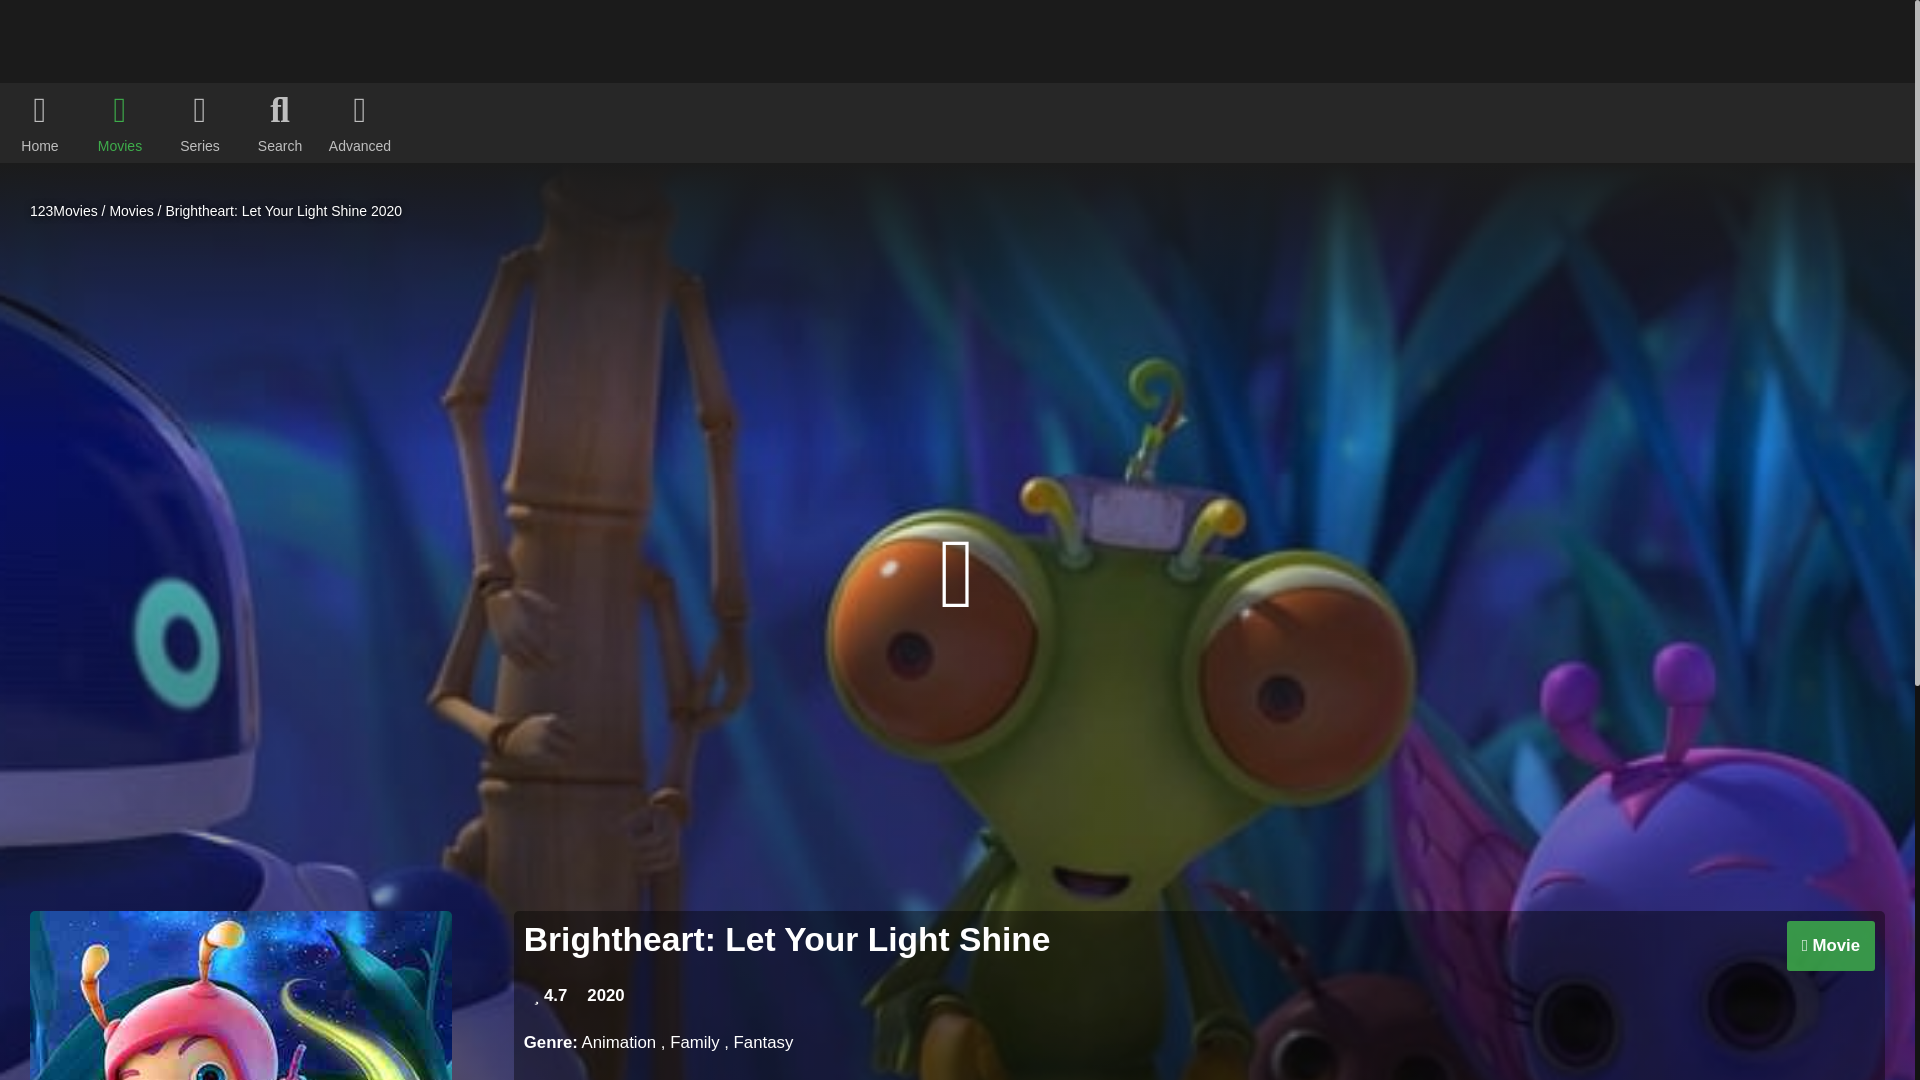 Image resolution: width=1920 pixels, height=1080 pixels. Describe the element at coordinates (550, 996) in the screenshot. I see `Rating` at that location.